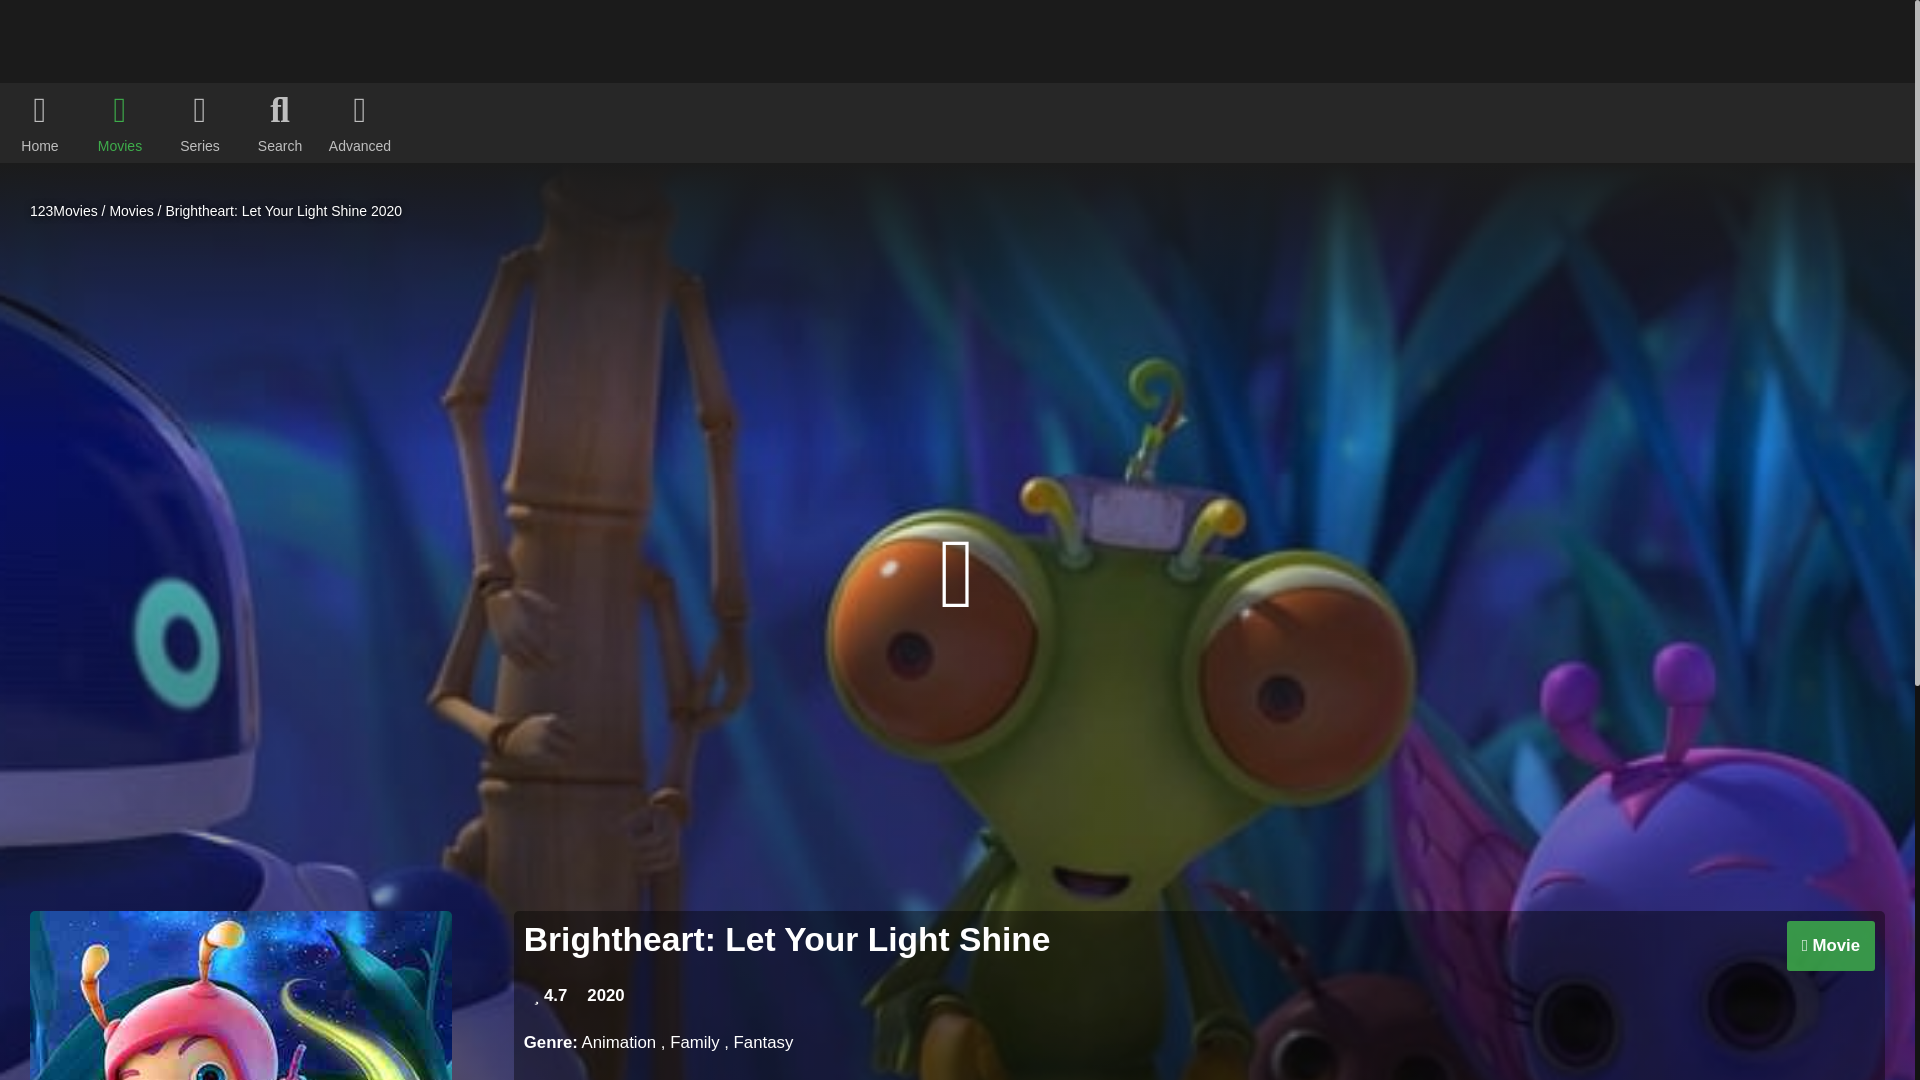 Image resolution: width=1920 pixels, height=1080 pixels. Describe the element at coordinates (550, 996) in the screenshot. I see `Rating` at that location.